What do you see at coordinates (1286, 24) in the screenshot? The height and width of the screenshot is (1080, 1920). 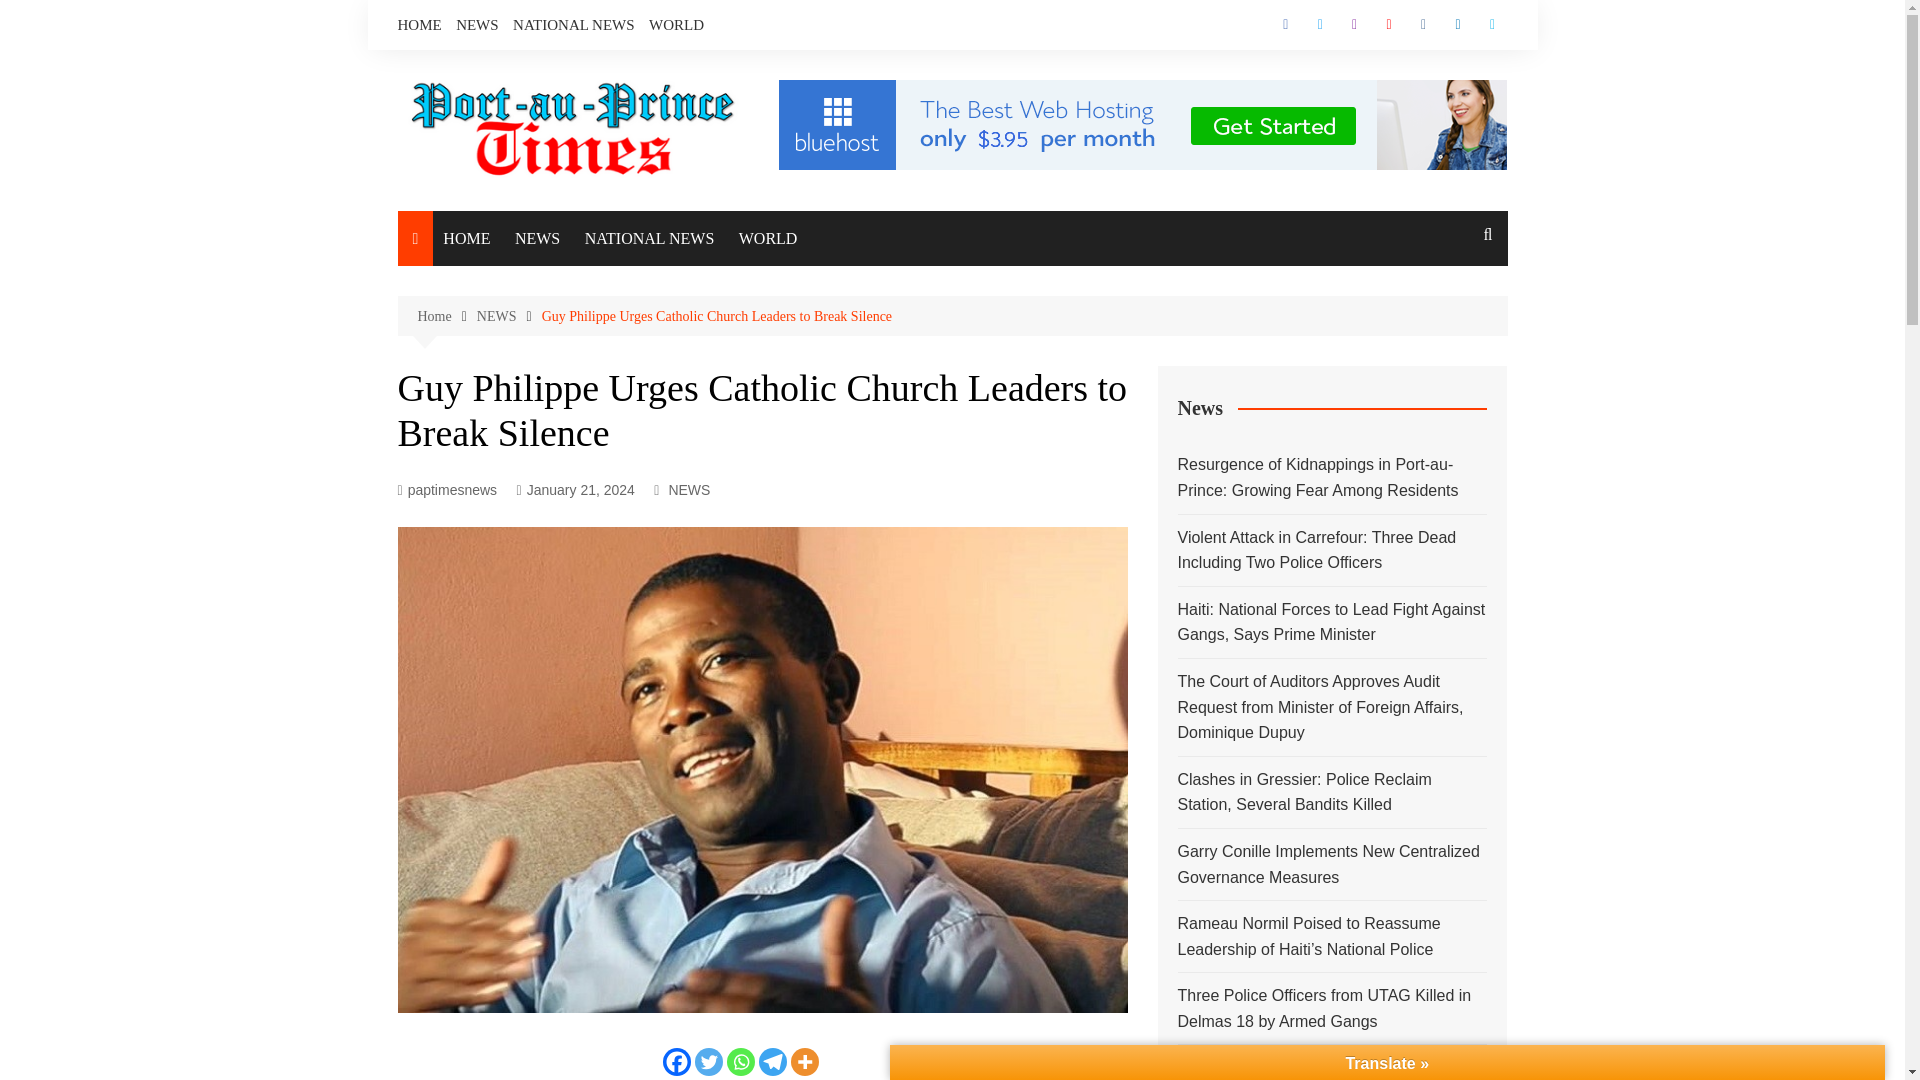 I see `Facebook` at bounding box center [1286, 24].